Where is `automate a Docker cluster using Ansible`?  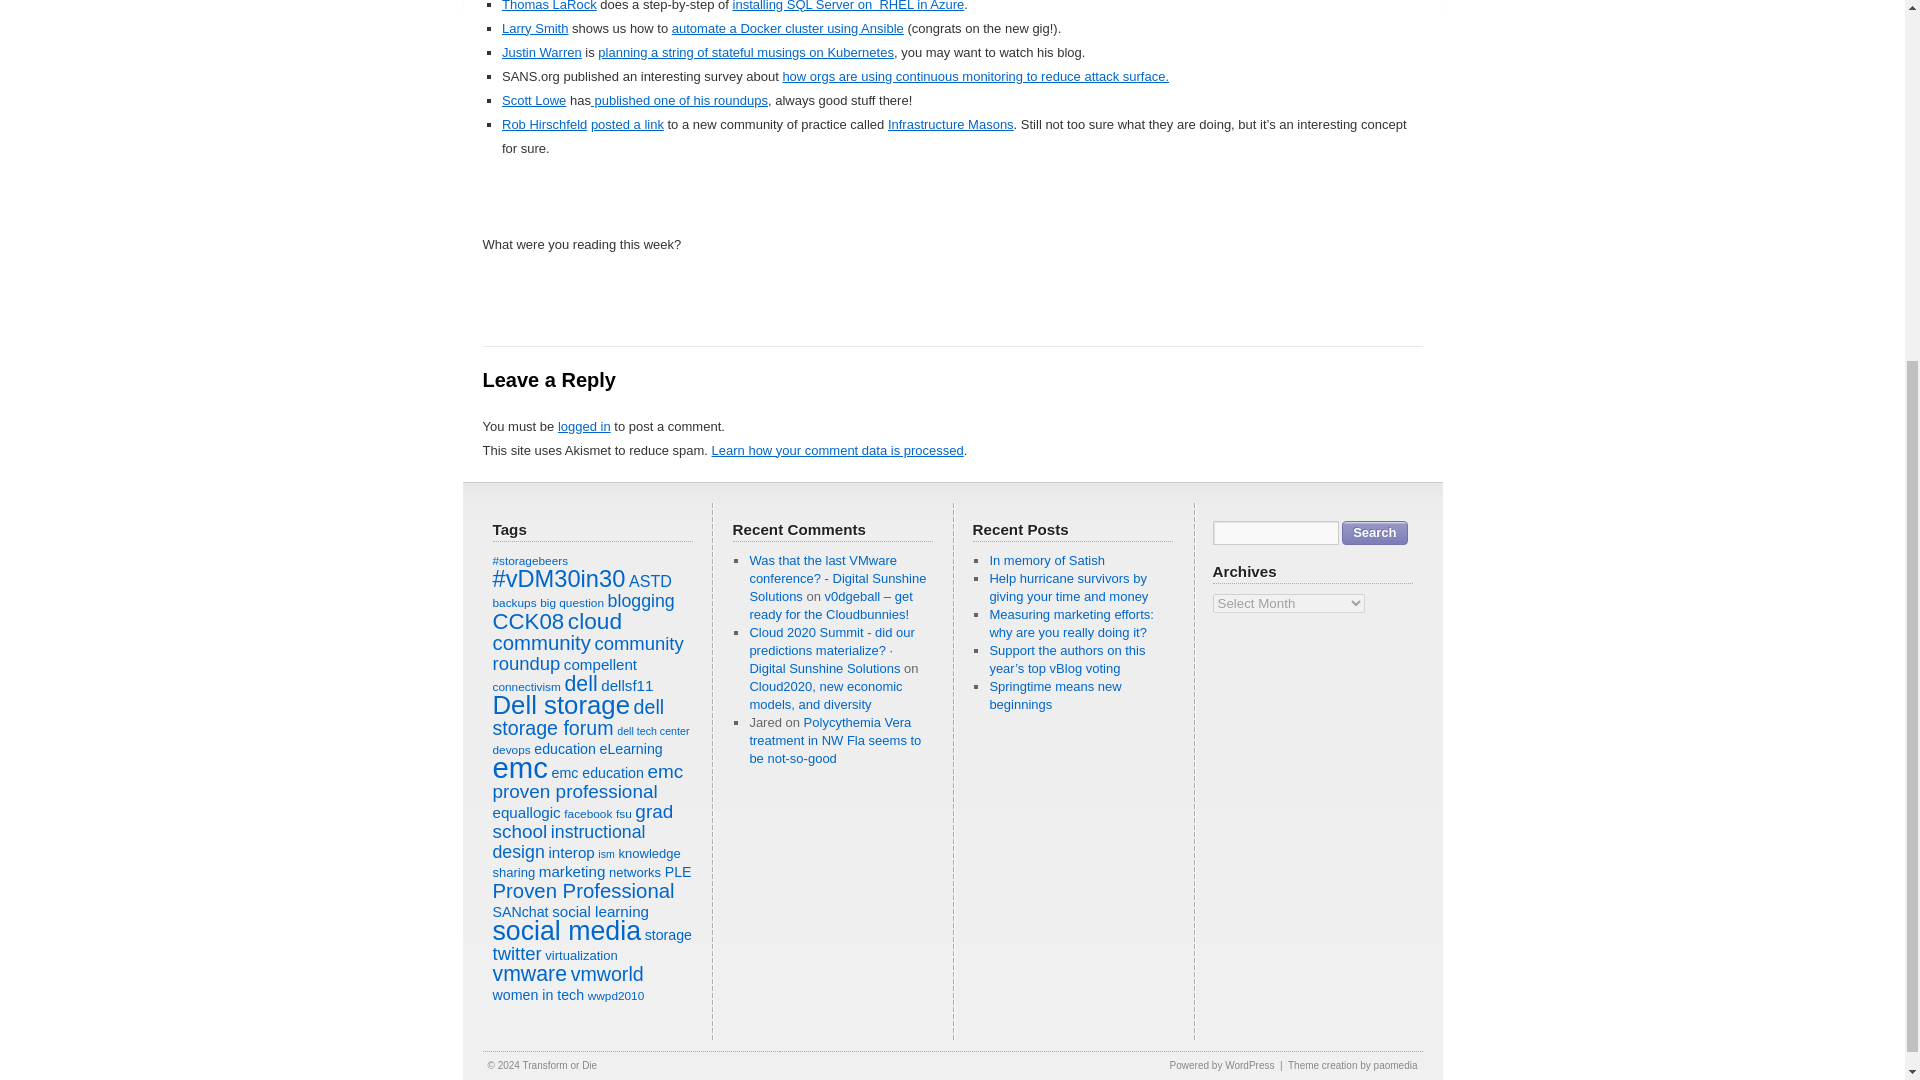 automate a Docker cluster using Ansible is located at coordinates (788, 28).